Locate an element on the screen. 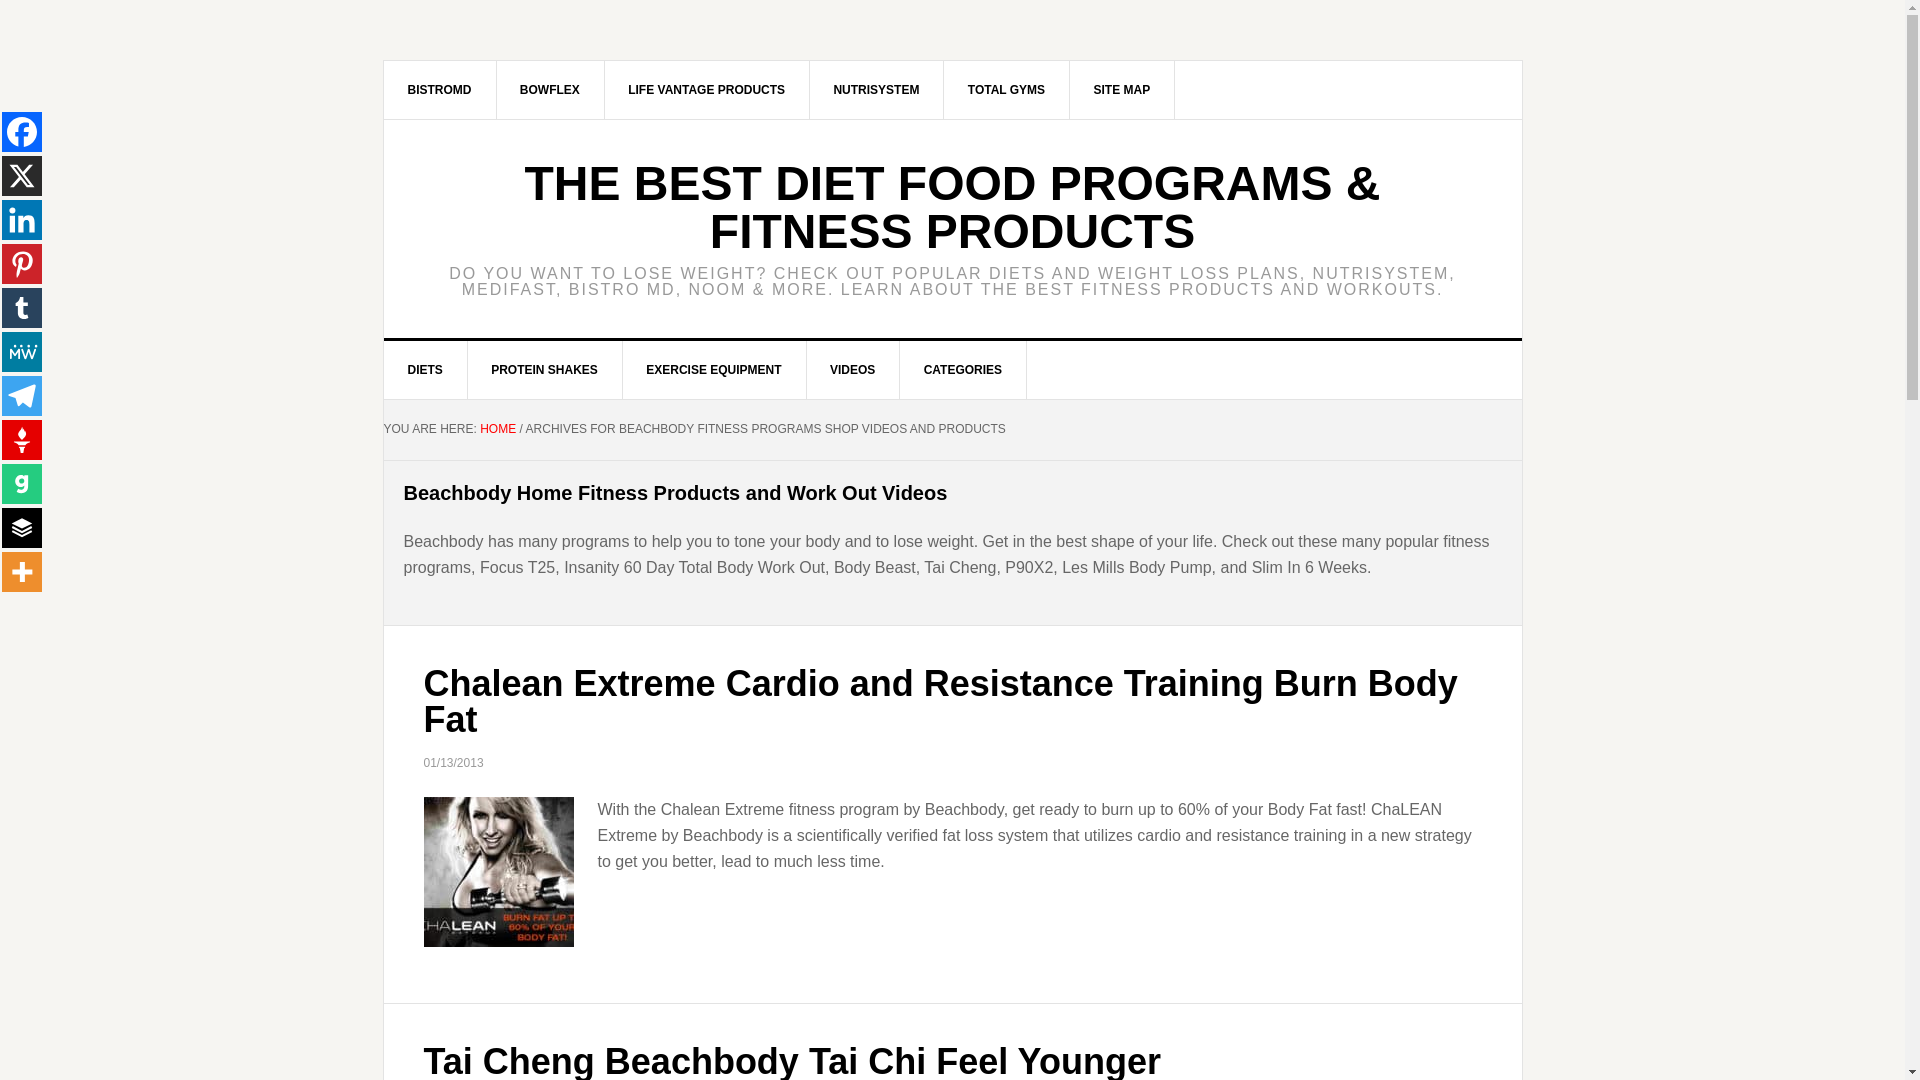  BISTROMD is located at coordinates (440, 89).